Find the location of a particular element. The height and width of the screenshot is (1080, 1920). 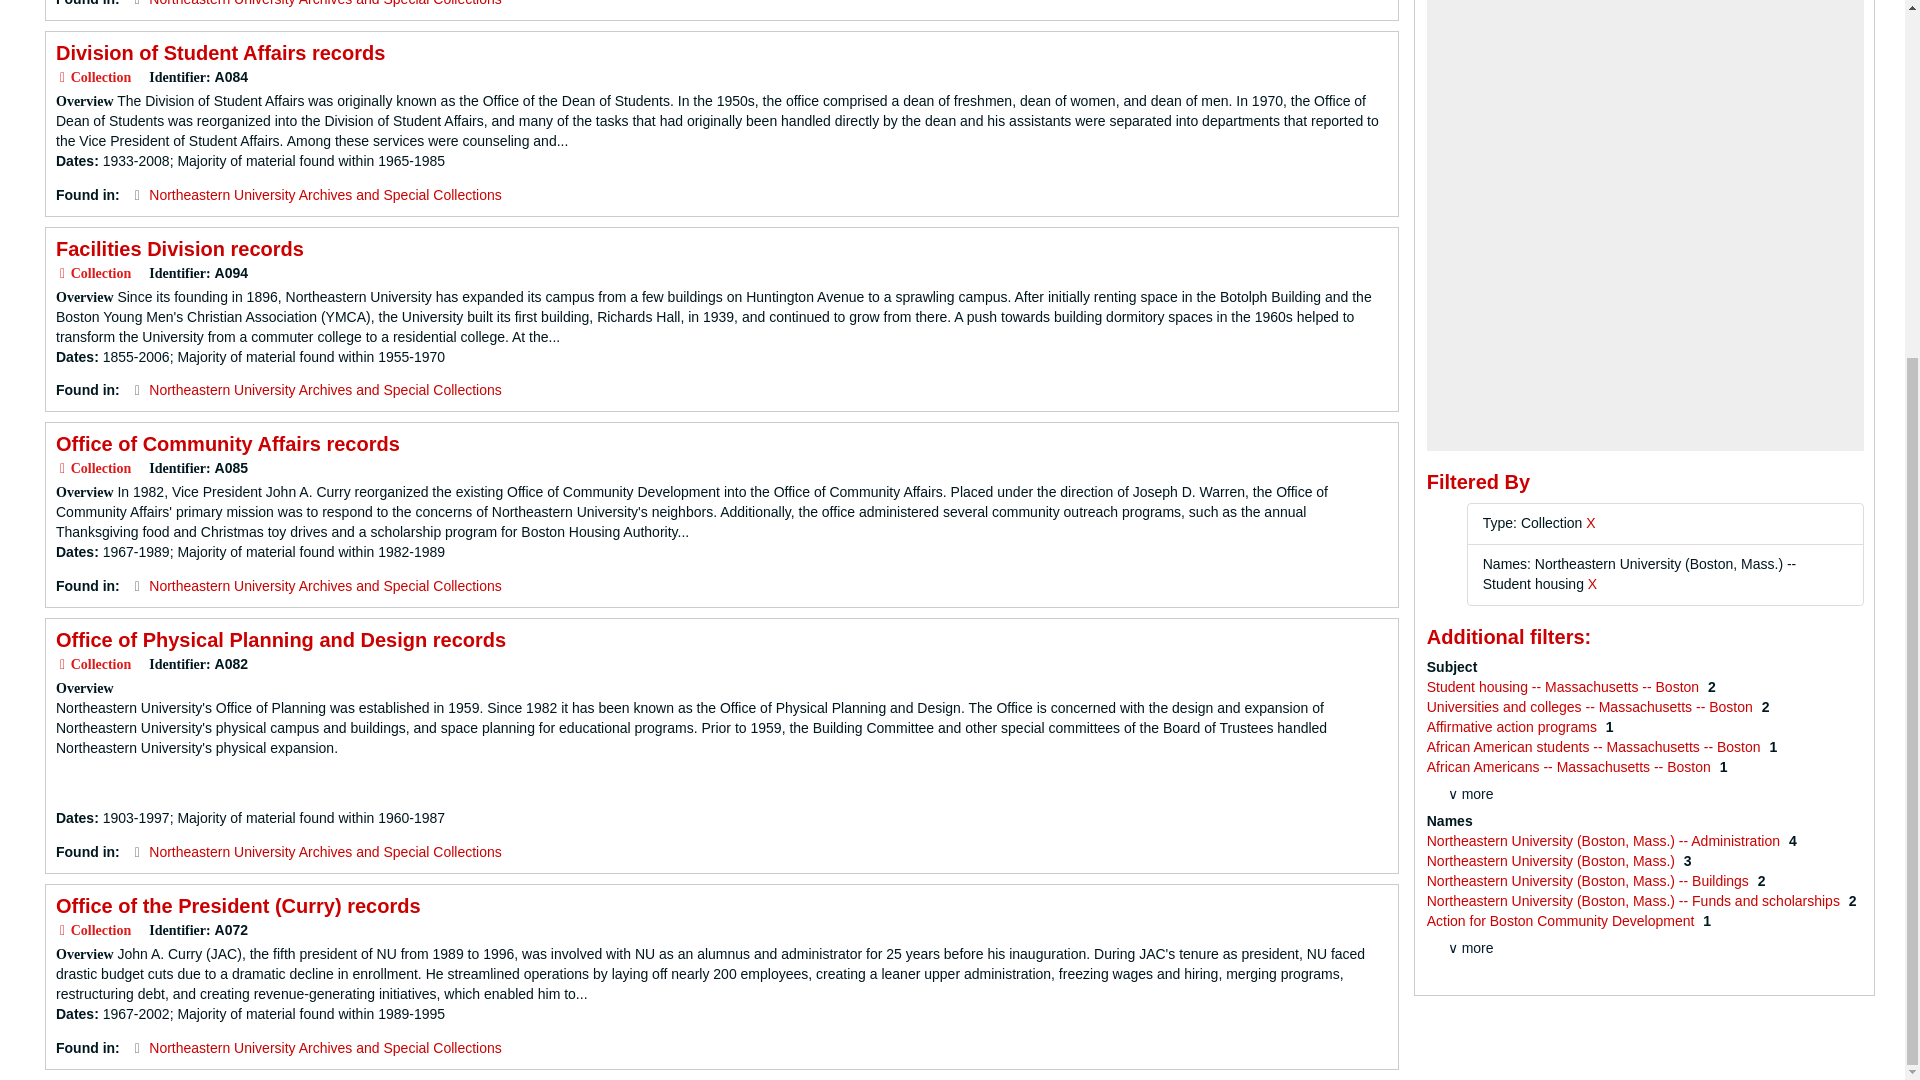

Office of Community Affairs records is located at coordinates (227, 444).